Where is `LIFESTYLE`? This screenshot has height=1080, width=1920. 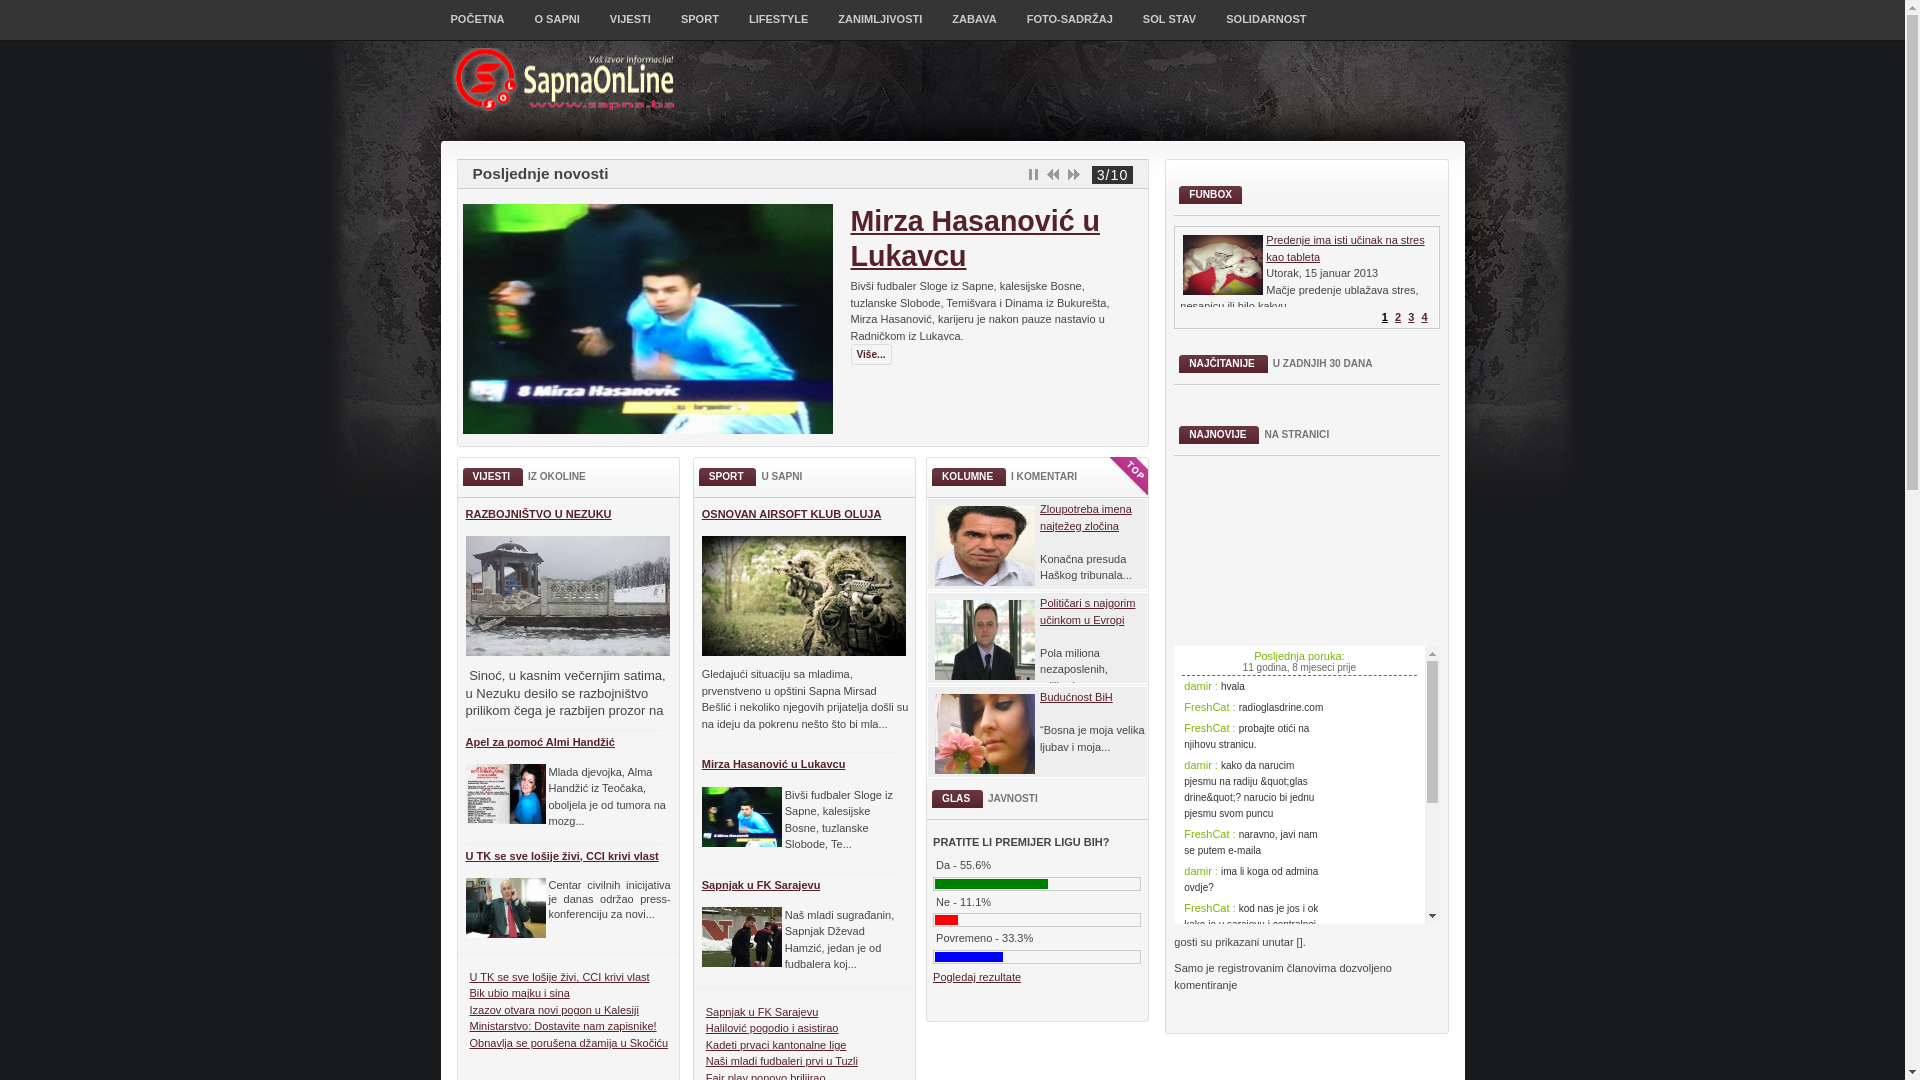
LIFESTYLE is located at coordinates (778, 27).